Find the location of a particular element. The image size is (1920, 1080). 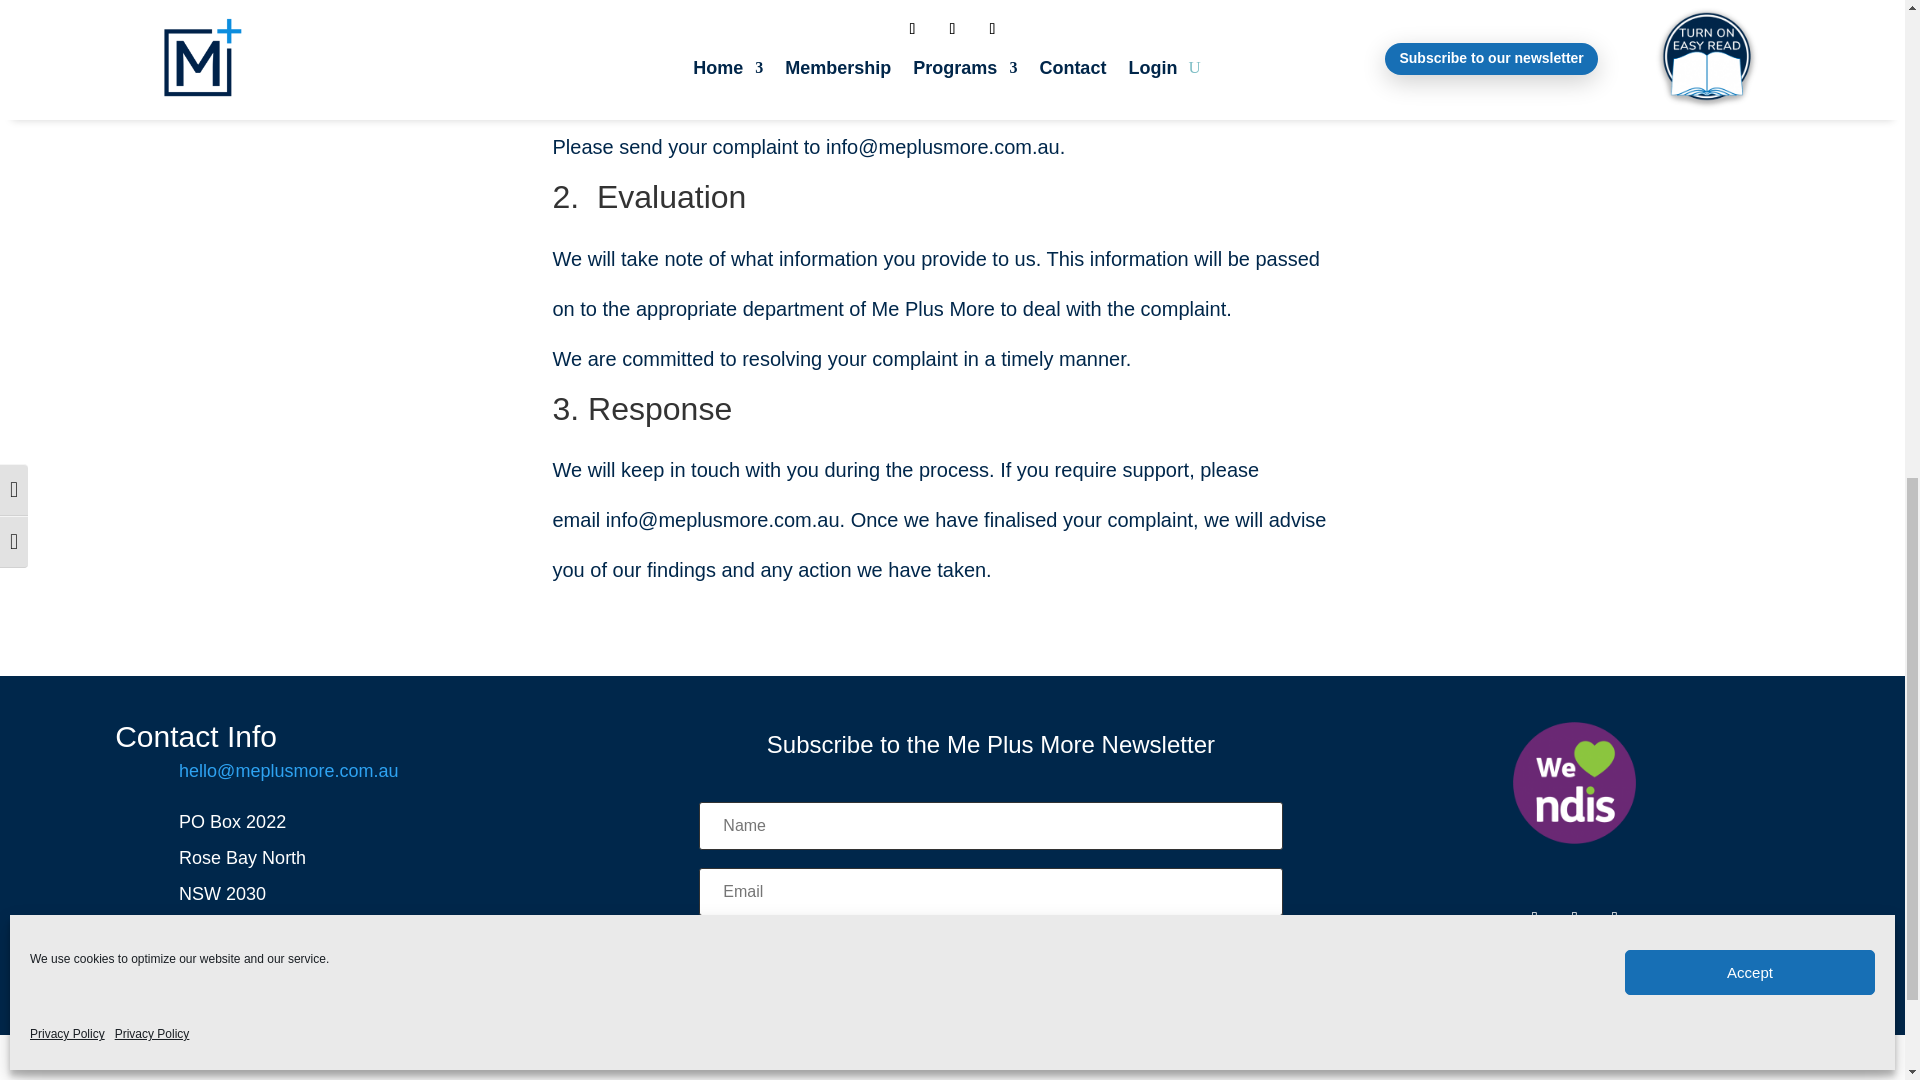

Follow on Facebook is located at coordinates (1534, 918).